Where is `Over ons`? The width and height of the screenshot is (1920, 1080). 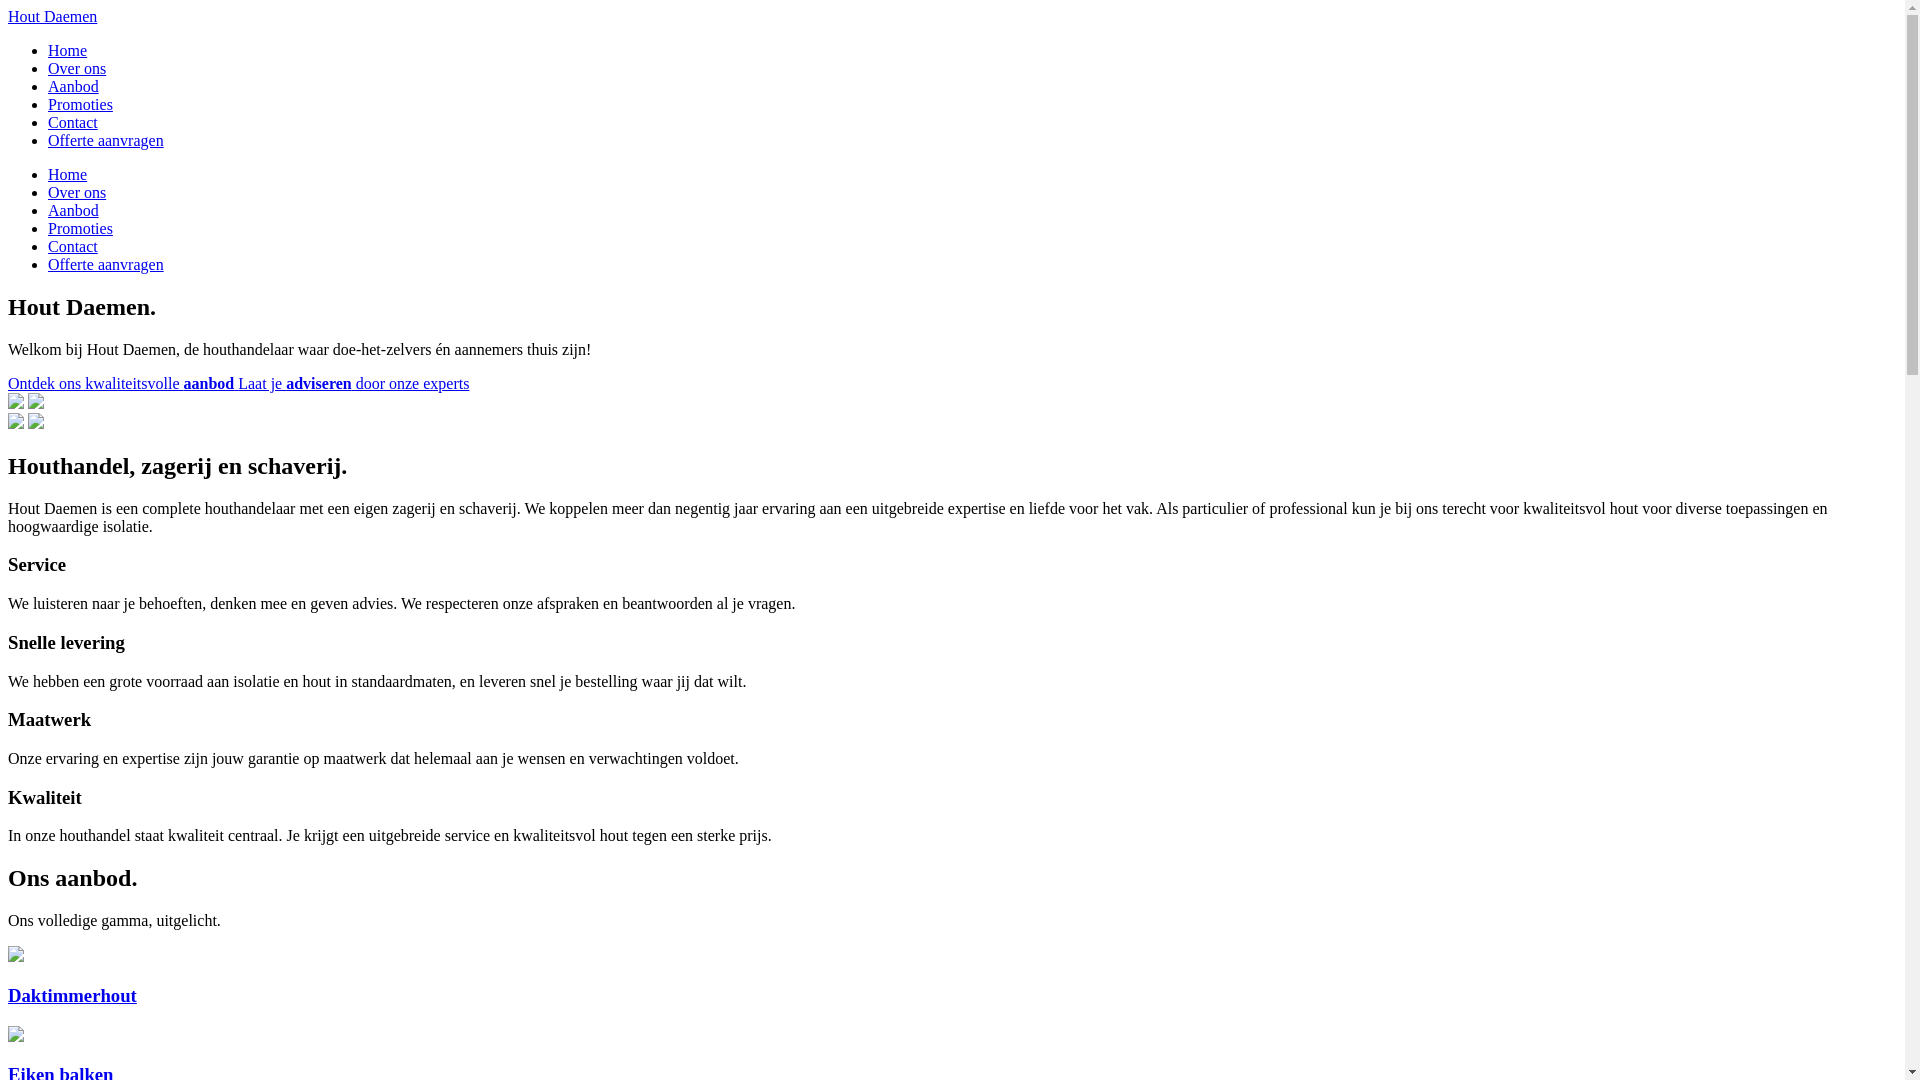
Over ons is located at coordinates (77, 192).